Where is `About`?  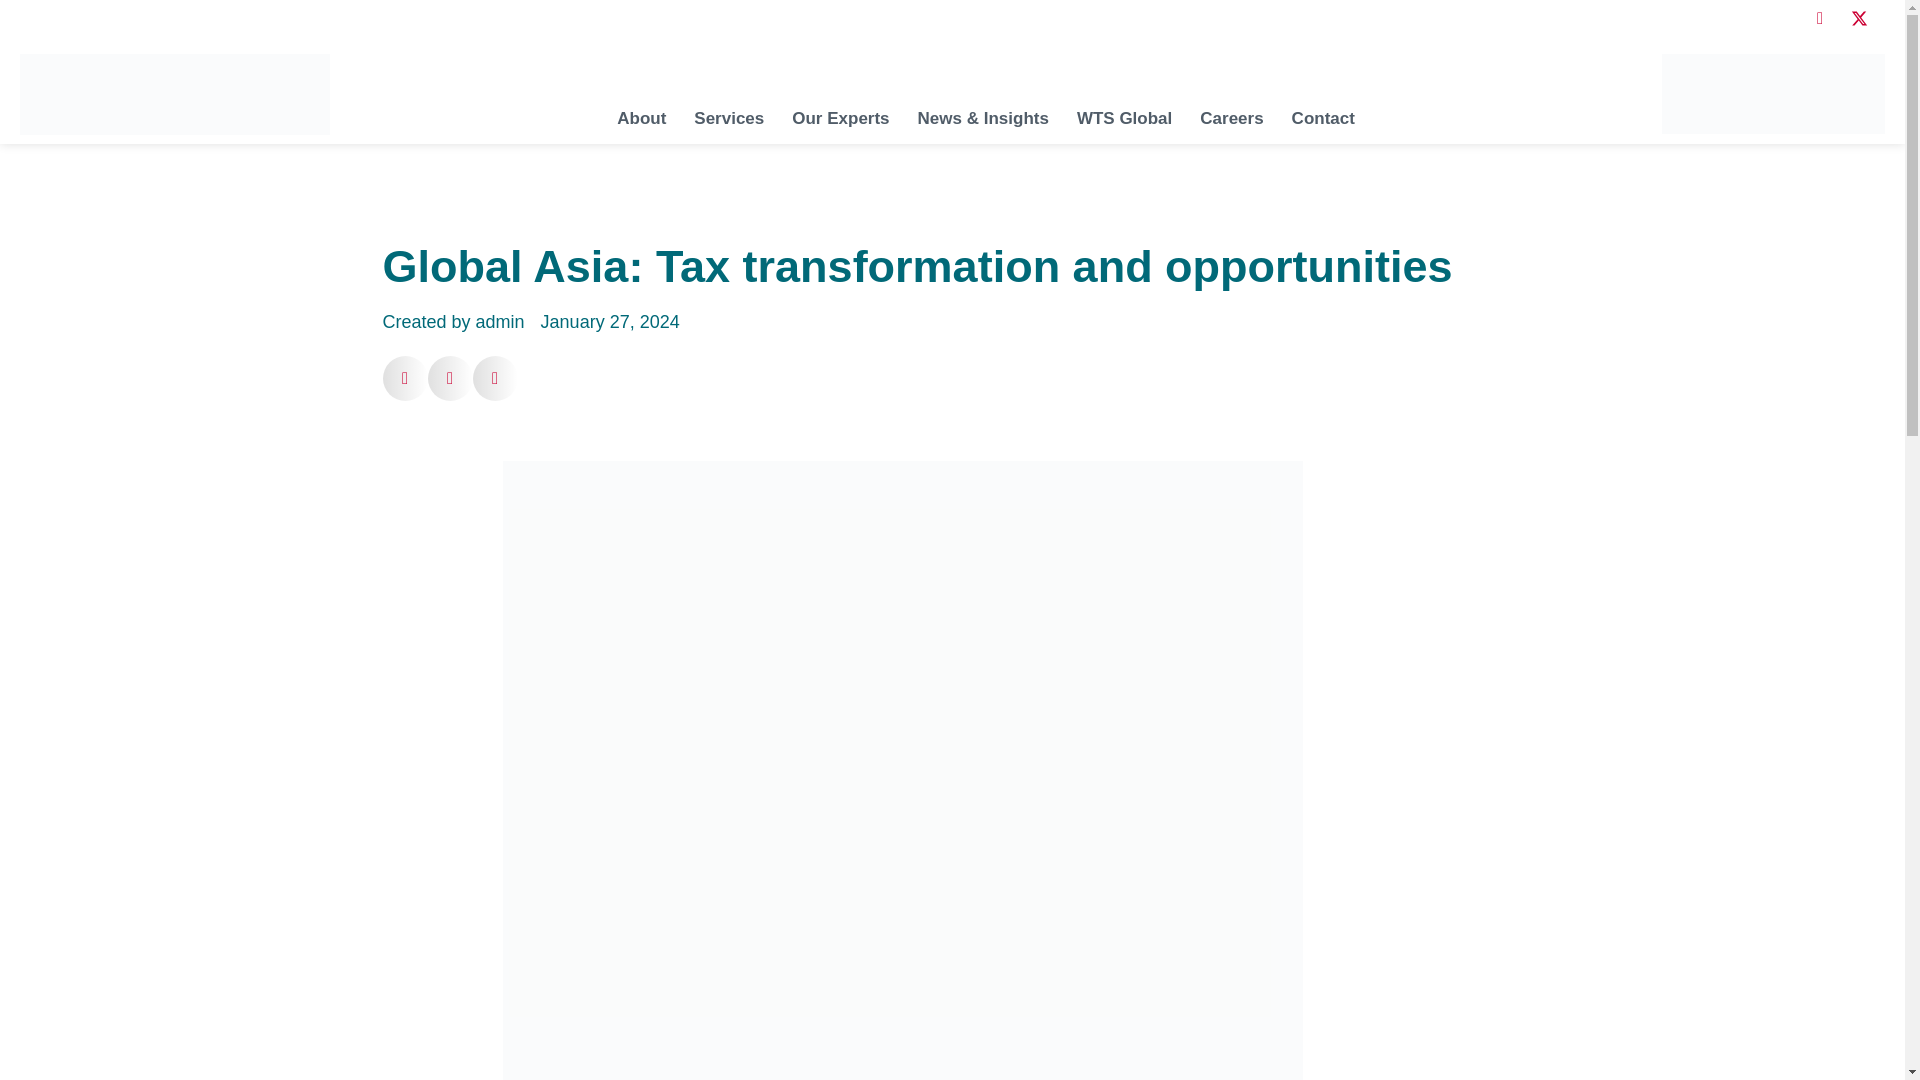 About is located at coordinates (642, 118).